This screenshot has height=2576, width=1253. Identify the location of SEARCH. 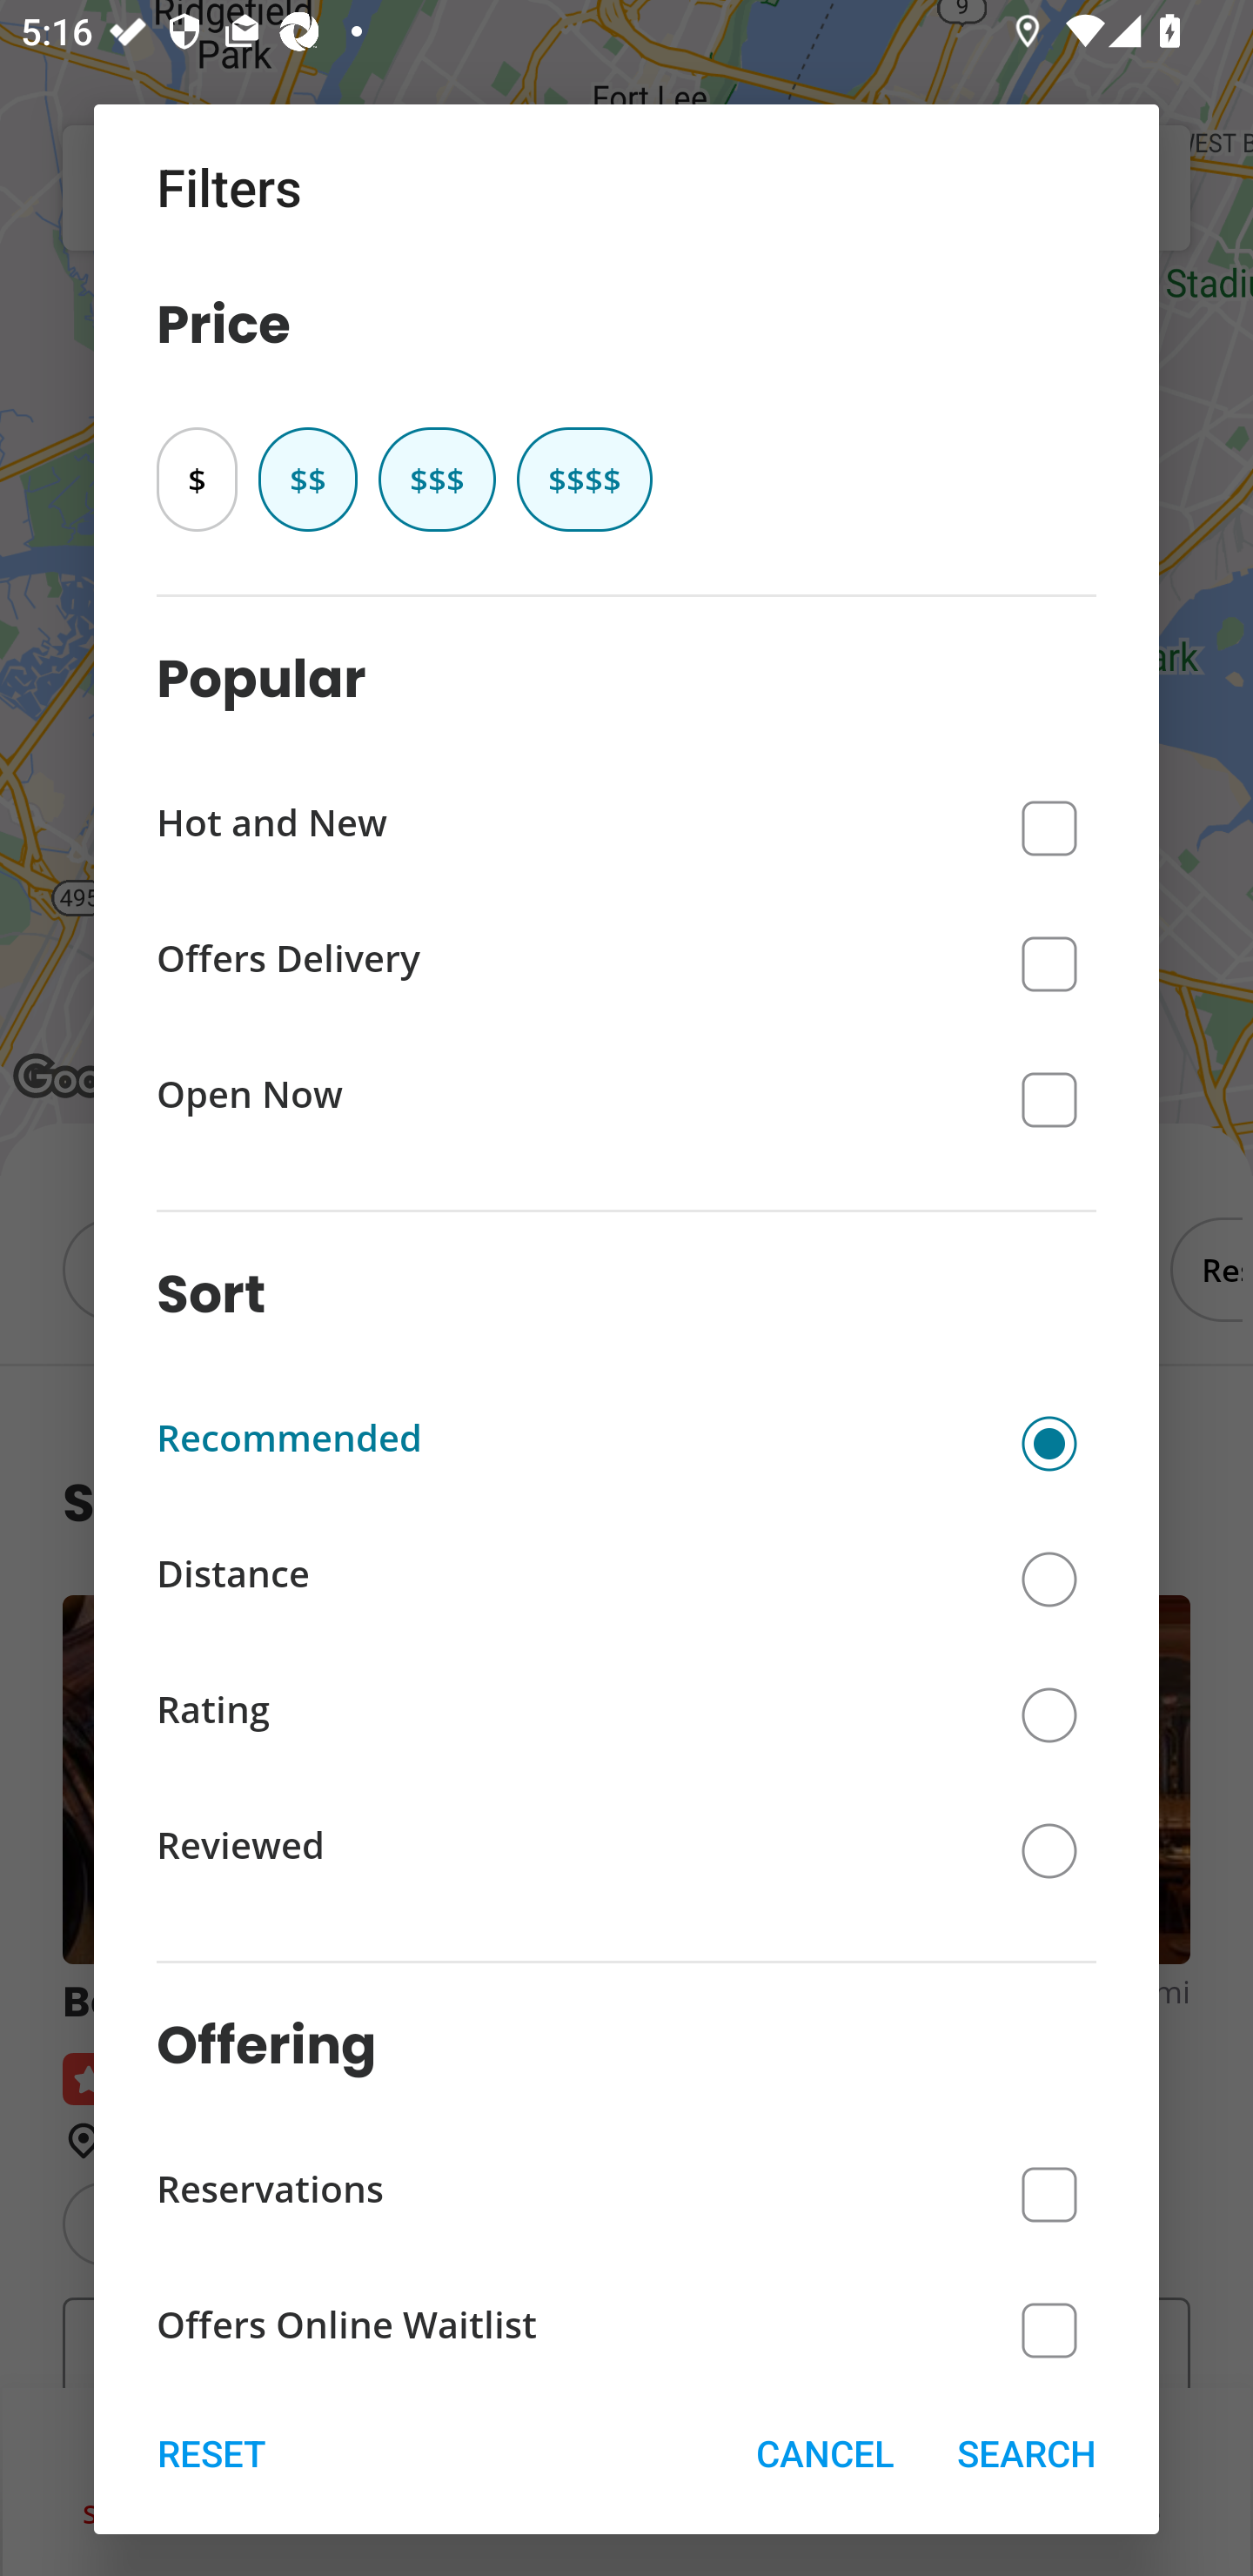
(1027, 2453).